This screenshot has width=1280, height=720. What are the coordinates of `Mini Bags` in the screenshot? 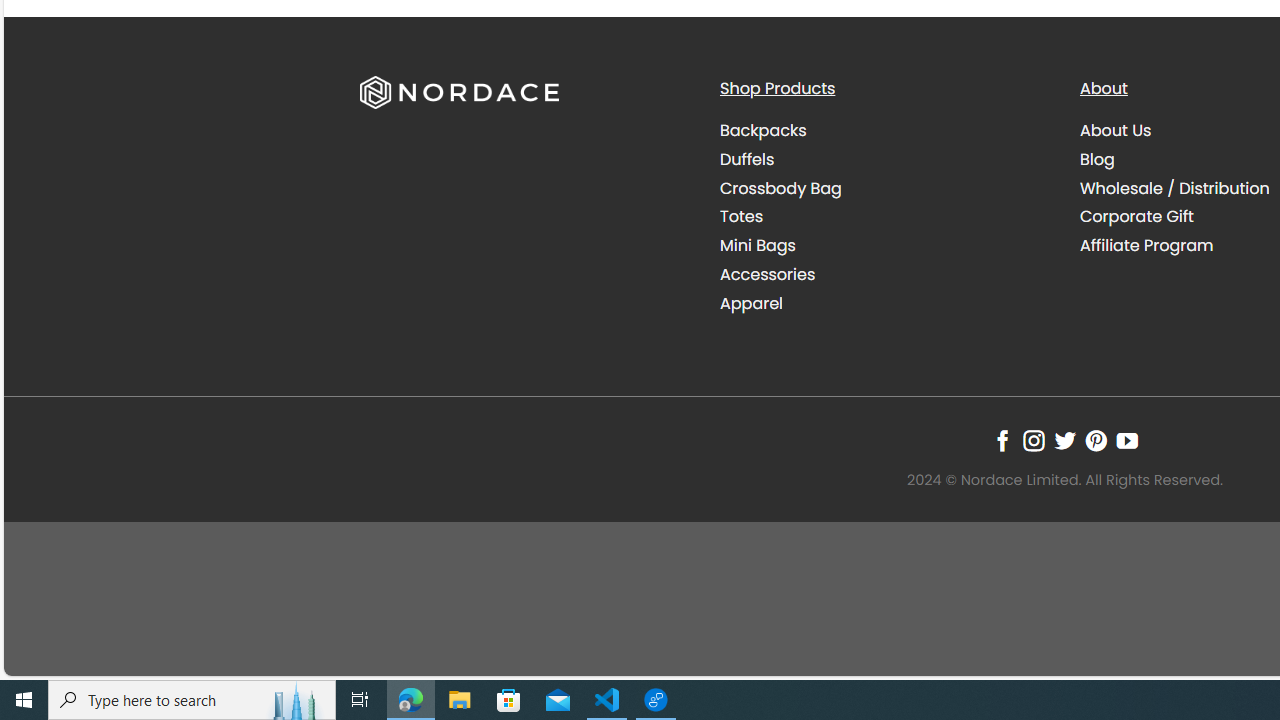 It's located at (884, 246).